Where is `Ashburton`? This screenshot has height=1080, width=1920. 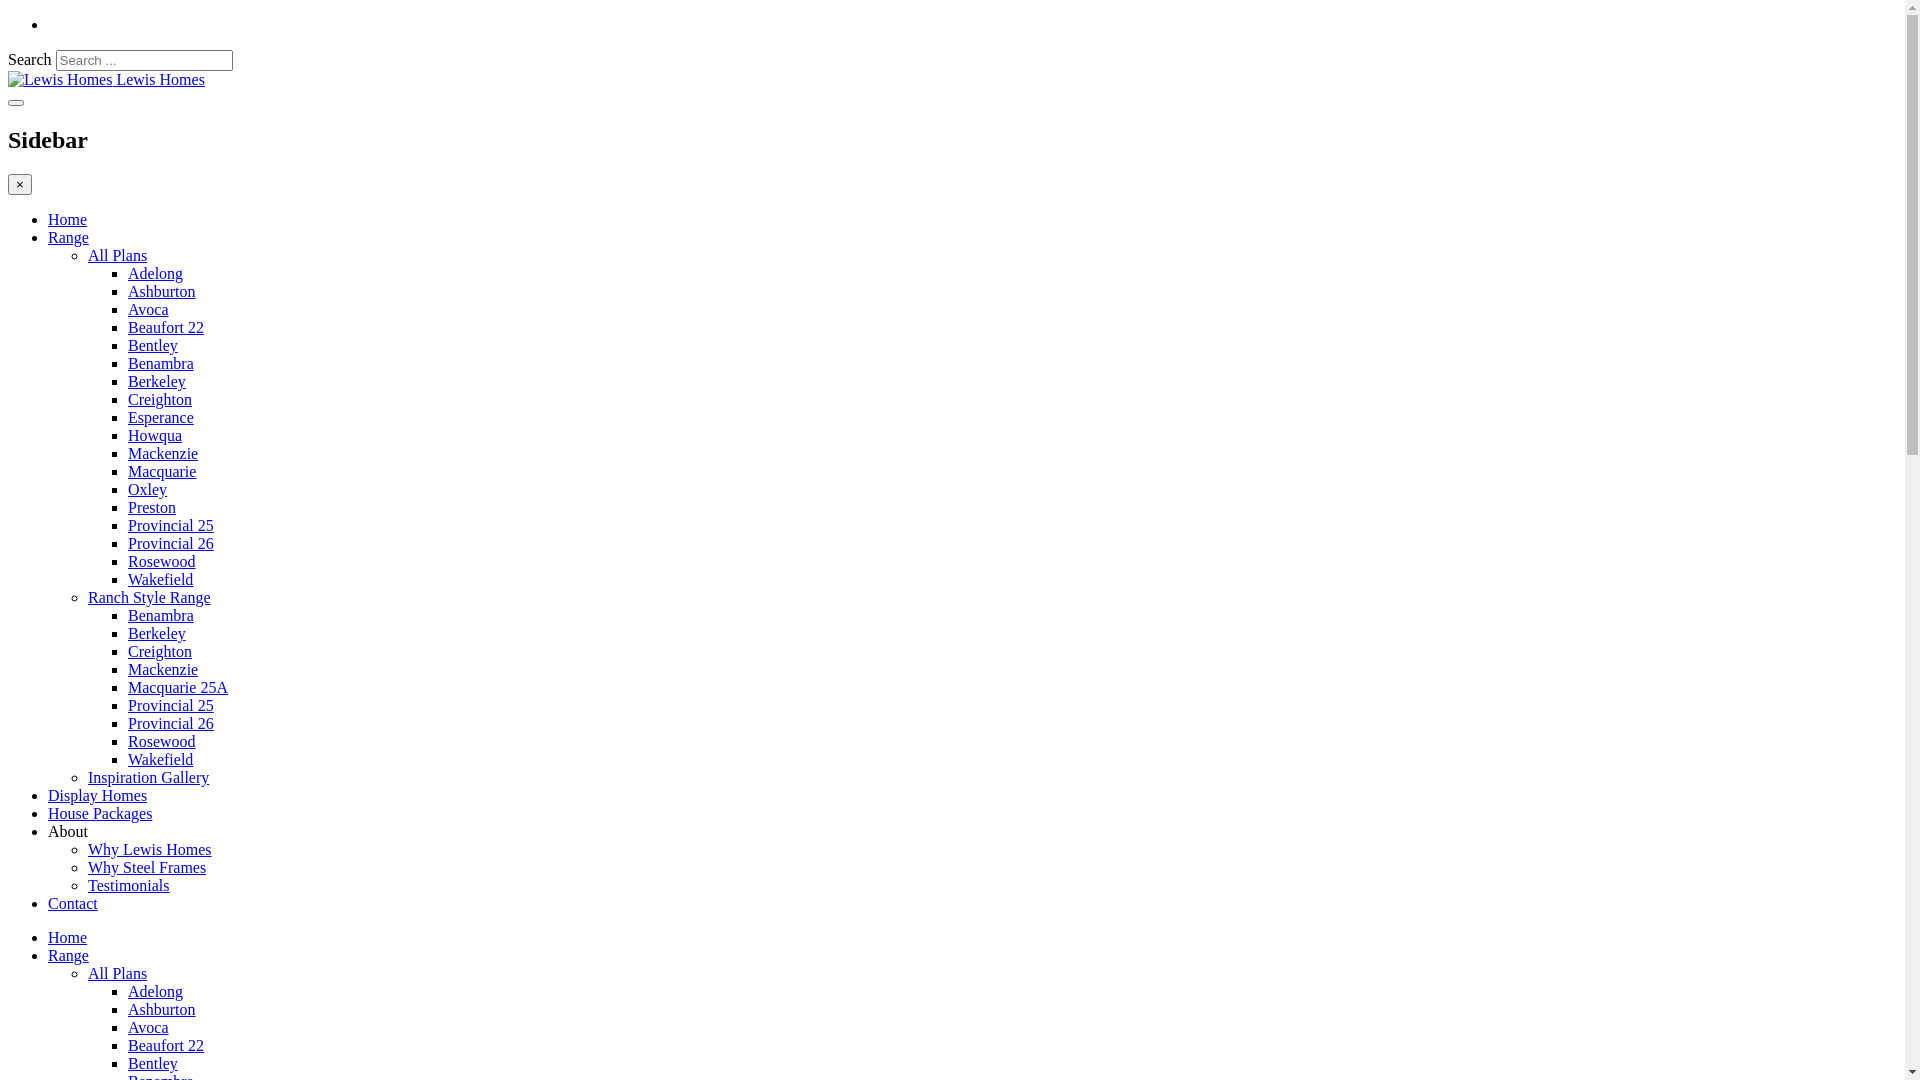 Ashburton is located at coordinates (162, 292).